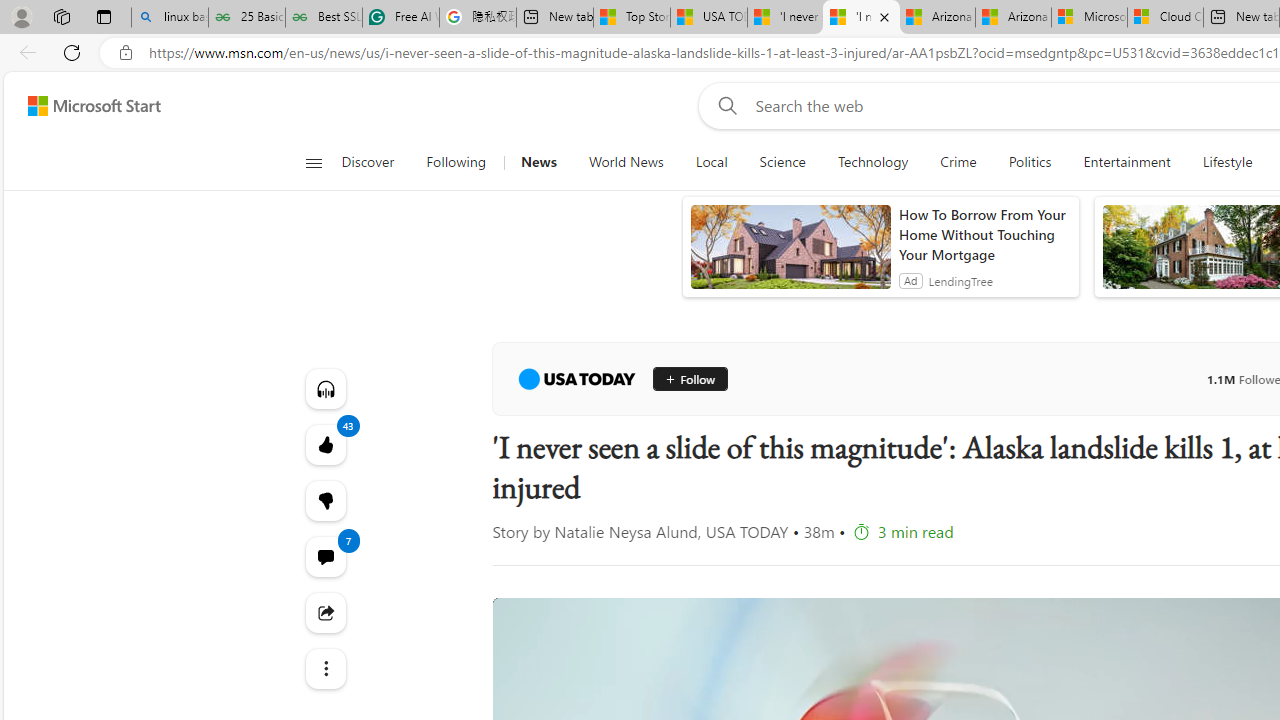 This screenshot has height=720, width=1280. What do you see at coordinates (246, 18) in the screenshot?
I see `25 Basic Linux Commands For Beginners - GeeksforGeeks` at bounding box center [246, 18].